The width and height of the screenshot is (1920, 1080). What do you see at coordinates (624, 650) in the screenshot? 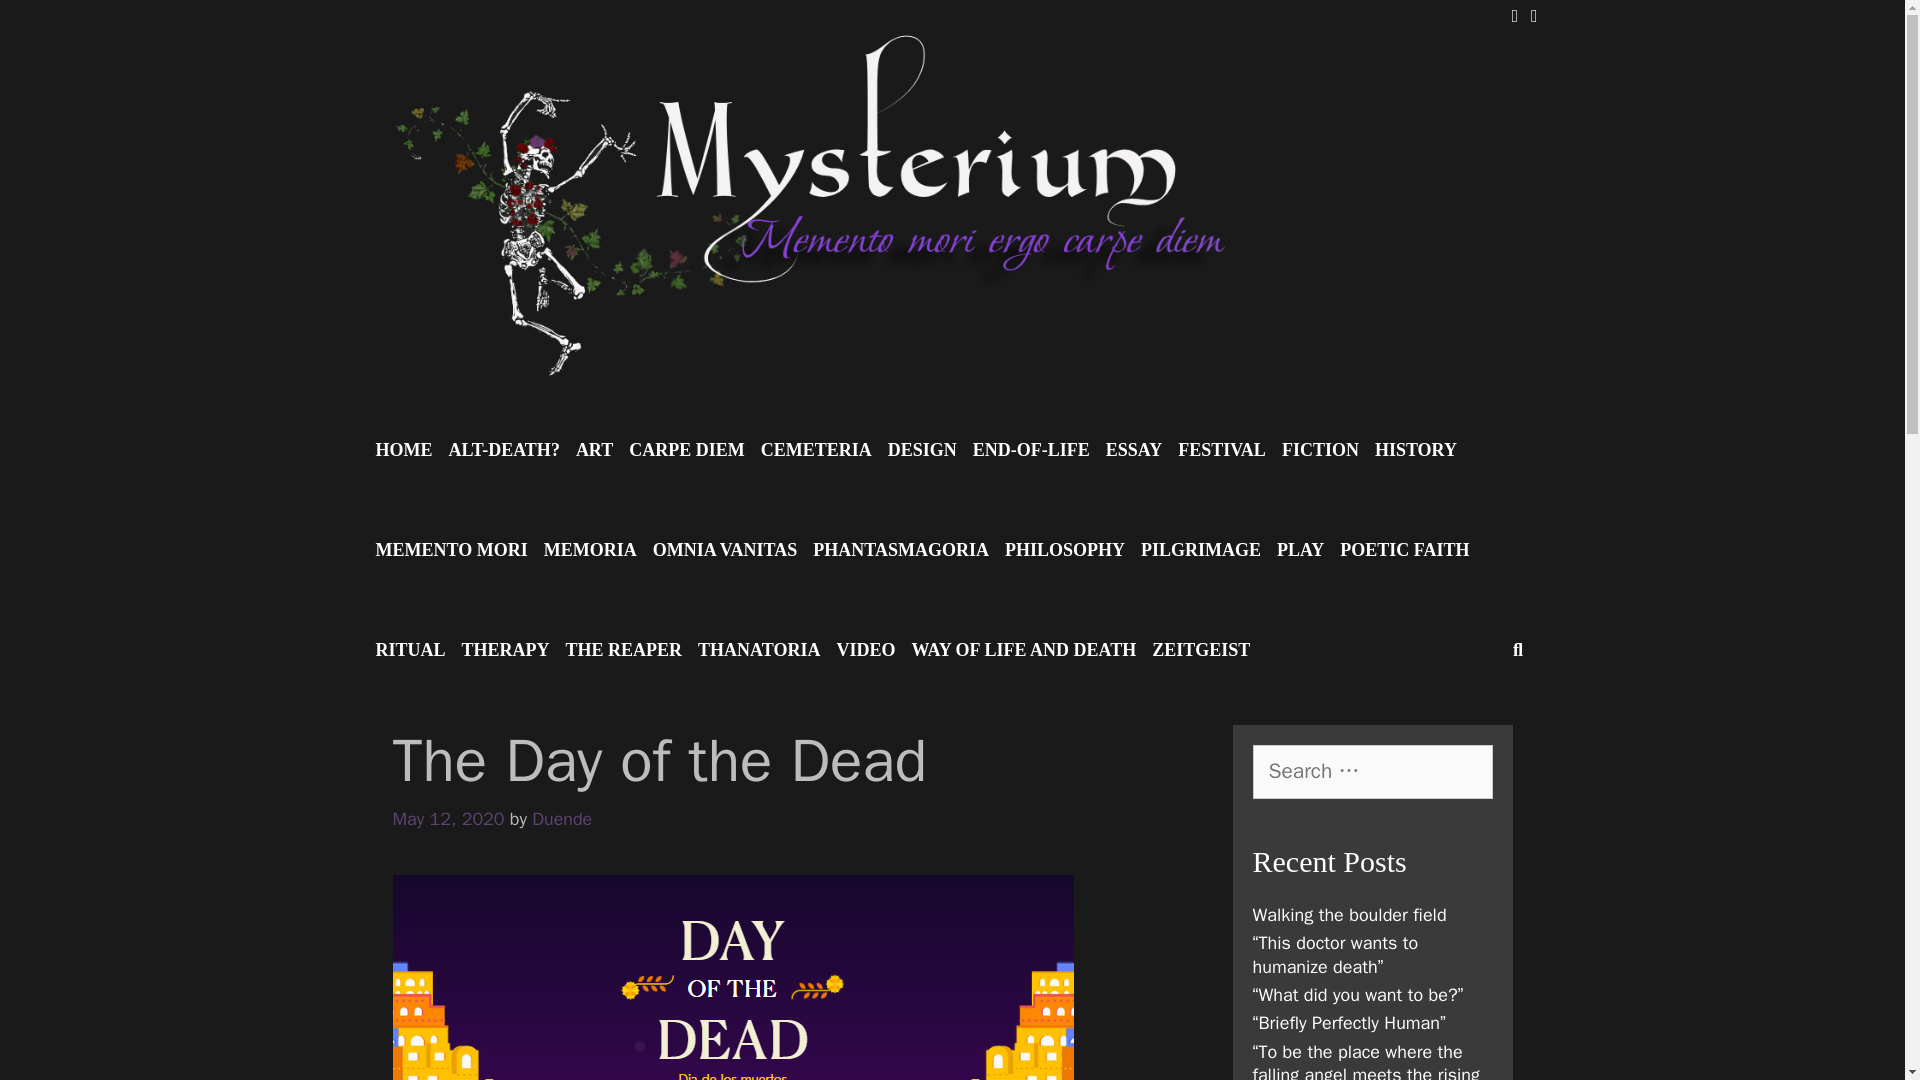
I see `THE REAPER` at bounding box center [624, 650].